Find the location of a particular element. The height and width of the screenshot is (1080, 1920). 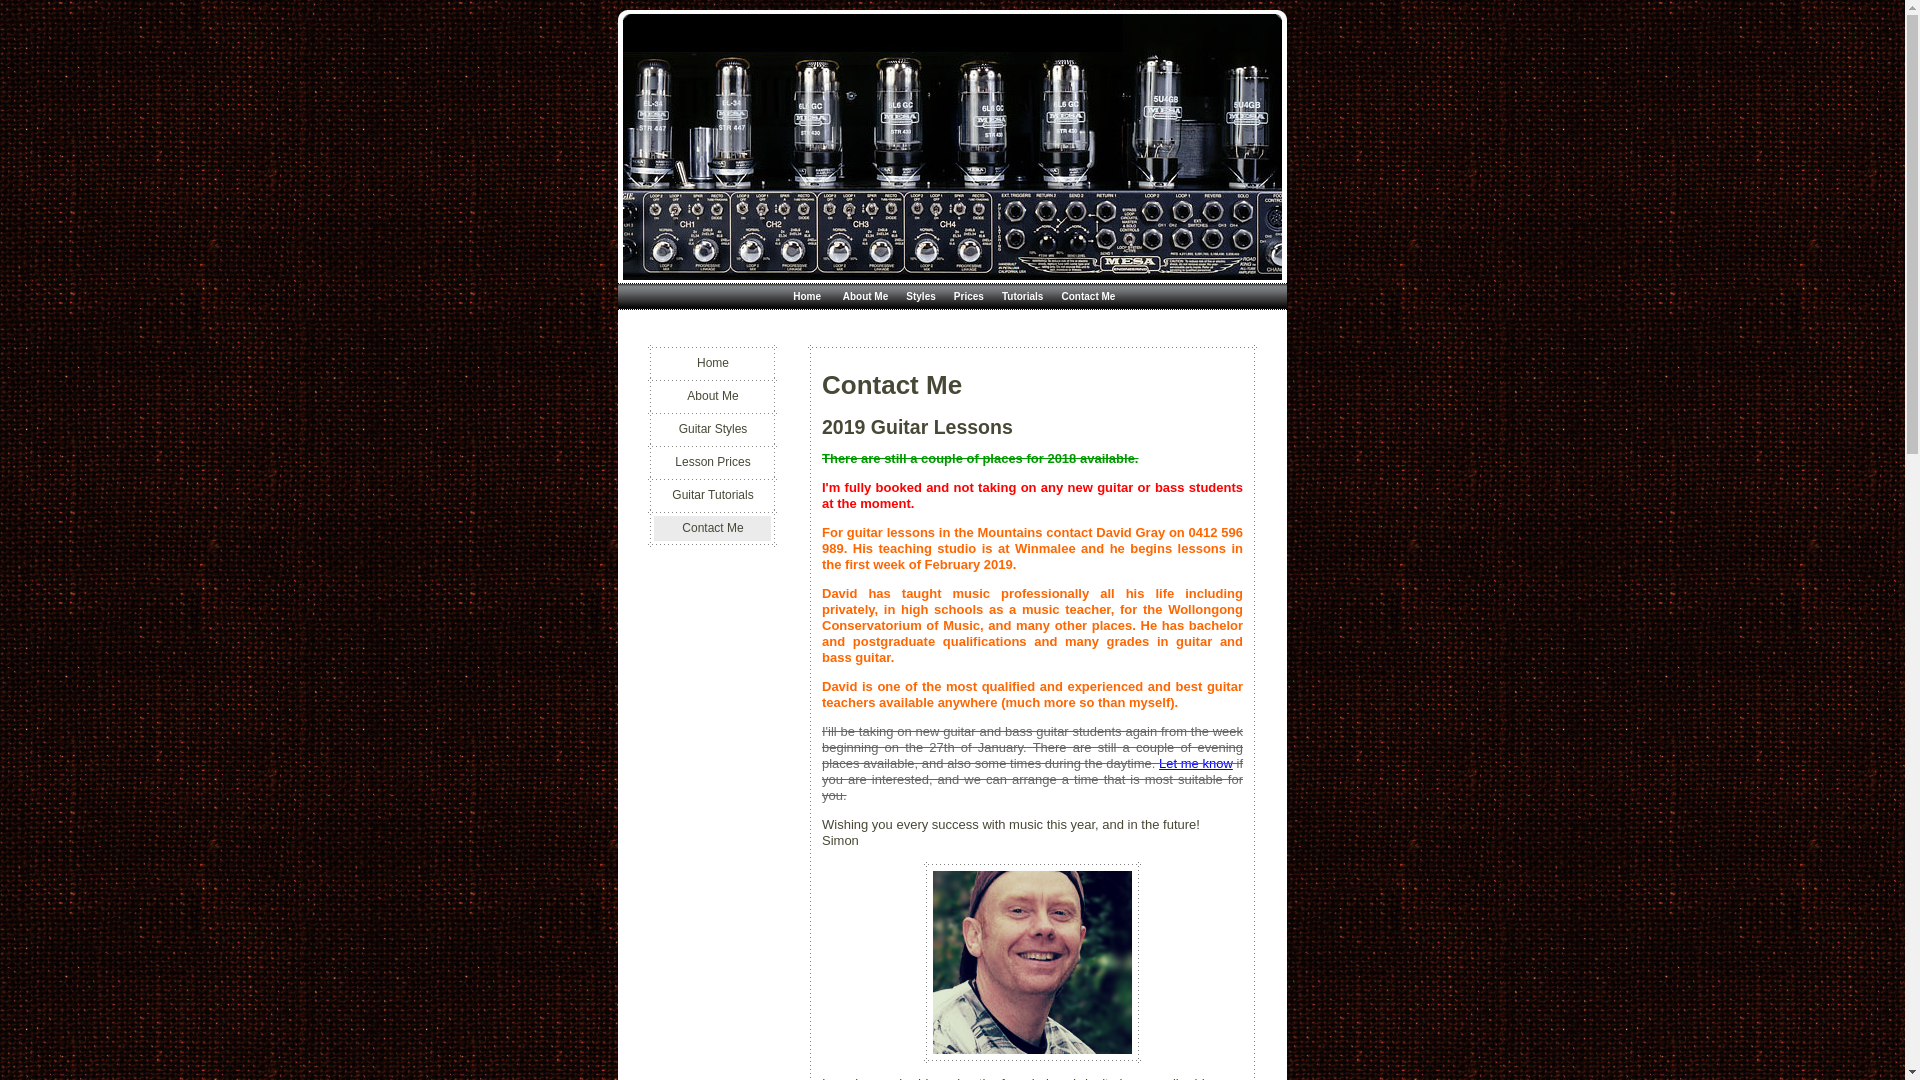

Home is located at coordinates (807, 296).